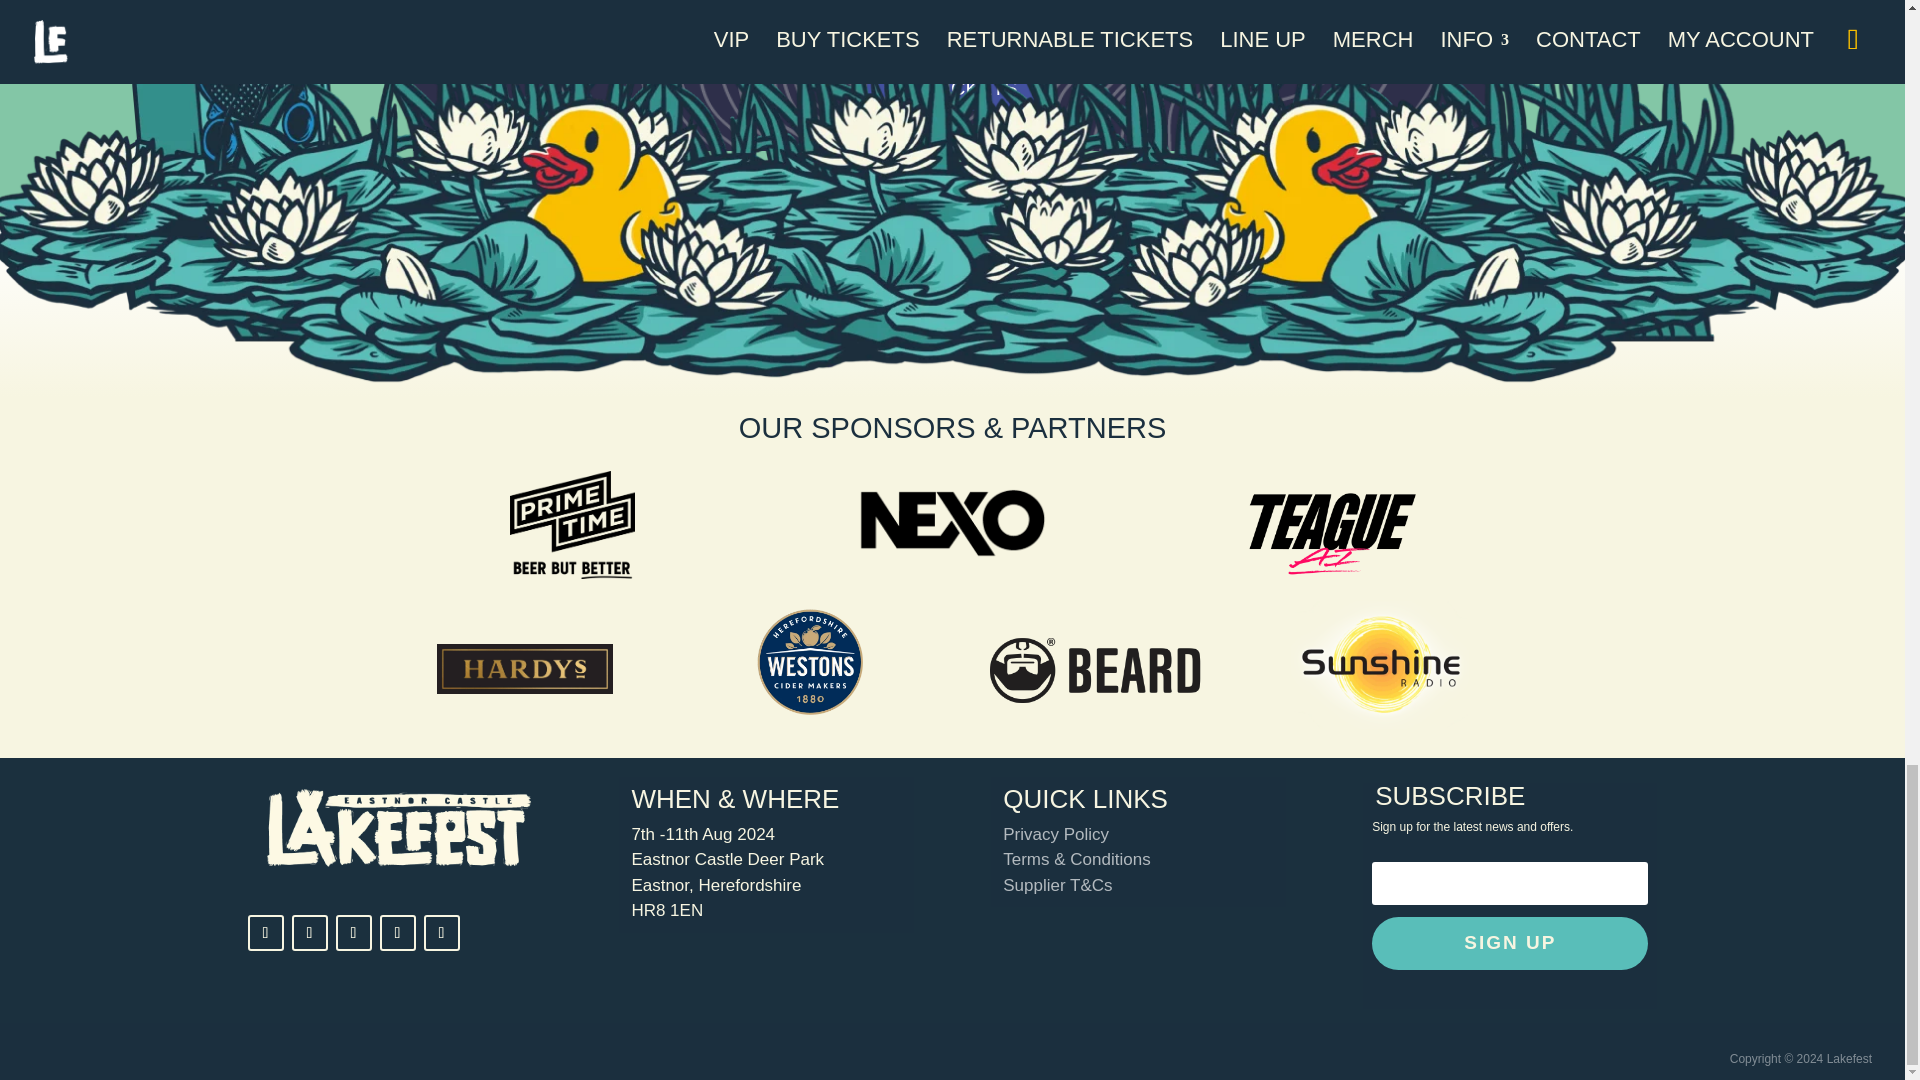 The height and width of the screenshot is (1080, 1920). What do you see at coordinates (1332, 533) in the screenshot?
I see `Teague AI` at bounding box center [1332, 533].